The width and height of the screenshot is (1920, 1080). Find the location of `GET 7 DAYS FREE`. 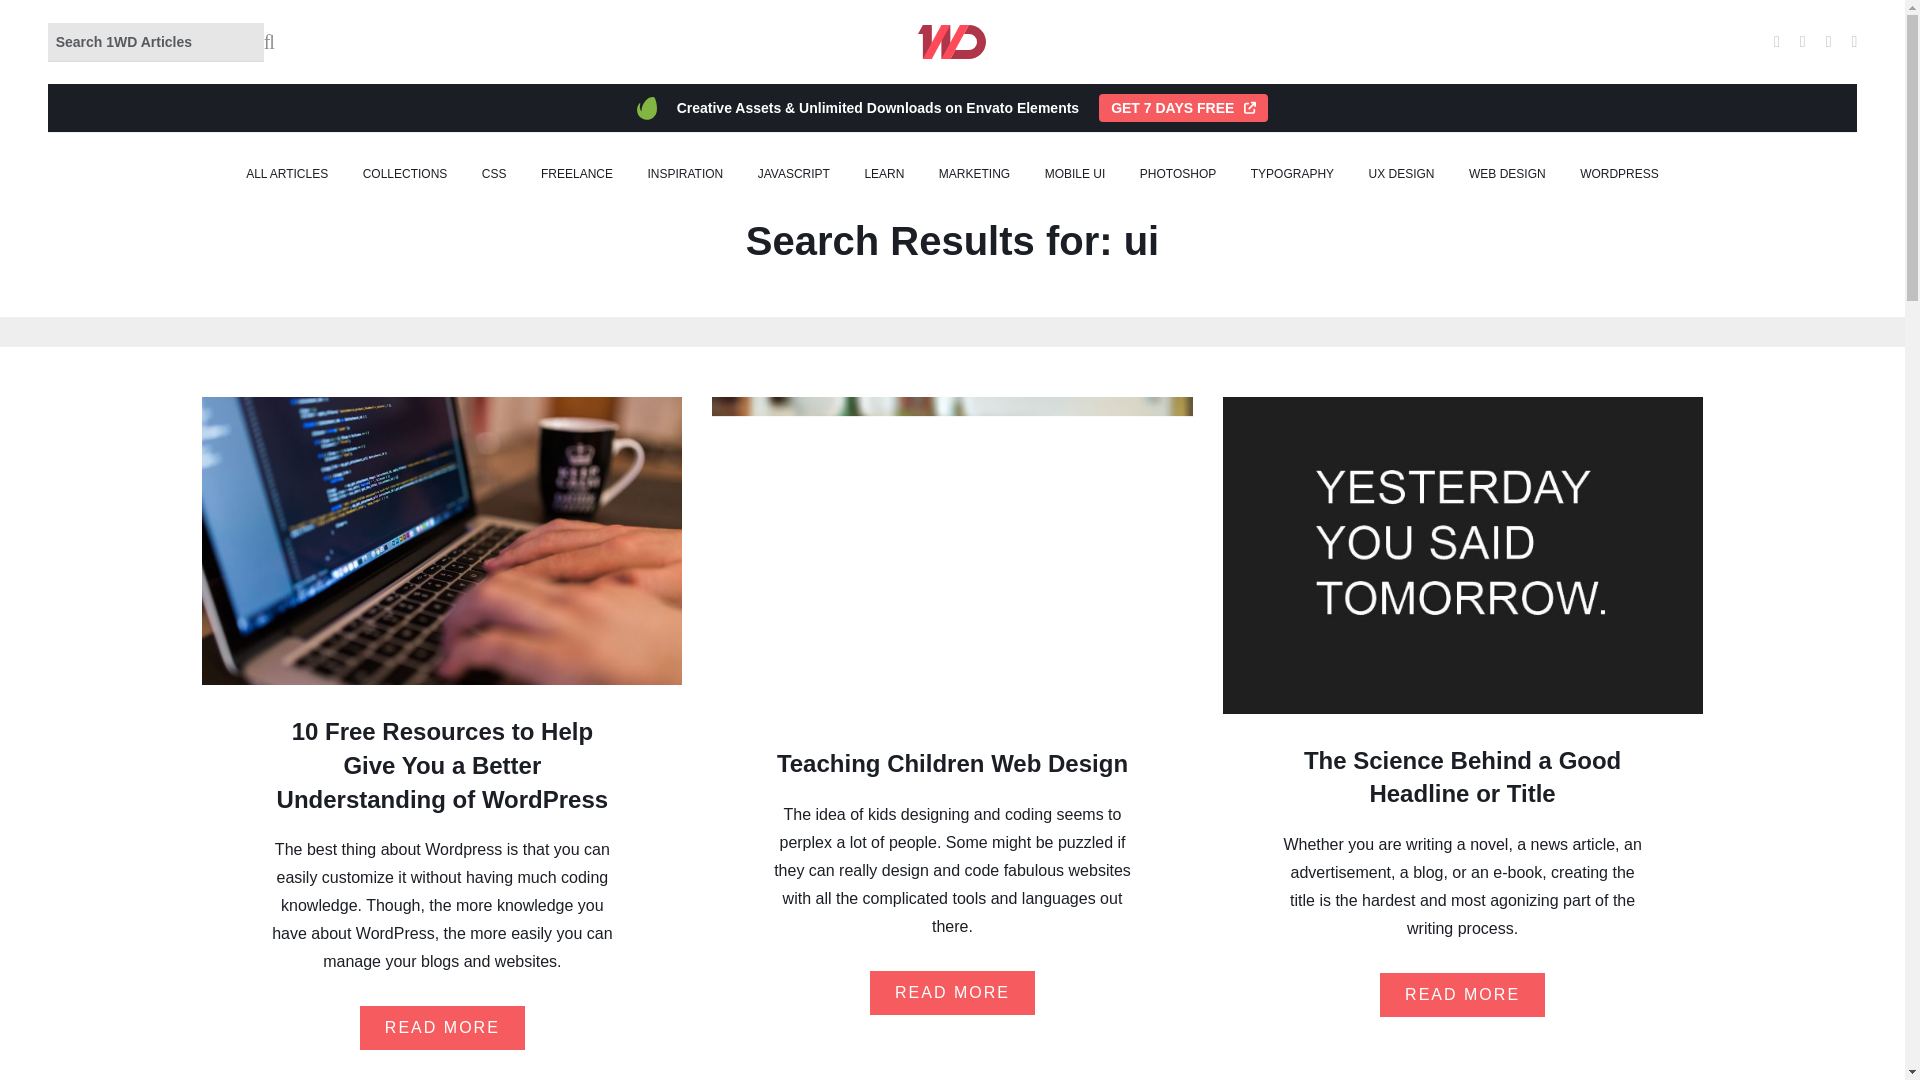

GET 7 DAYS FREE is located at coordinates (1182, 108).